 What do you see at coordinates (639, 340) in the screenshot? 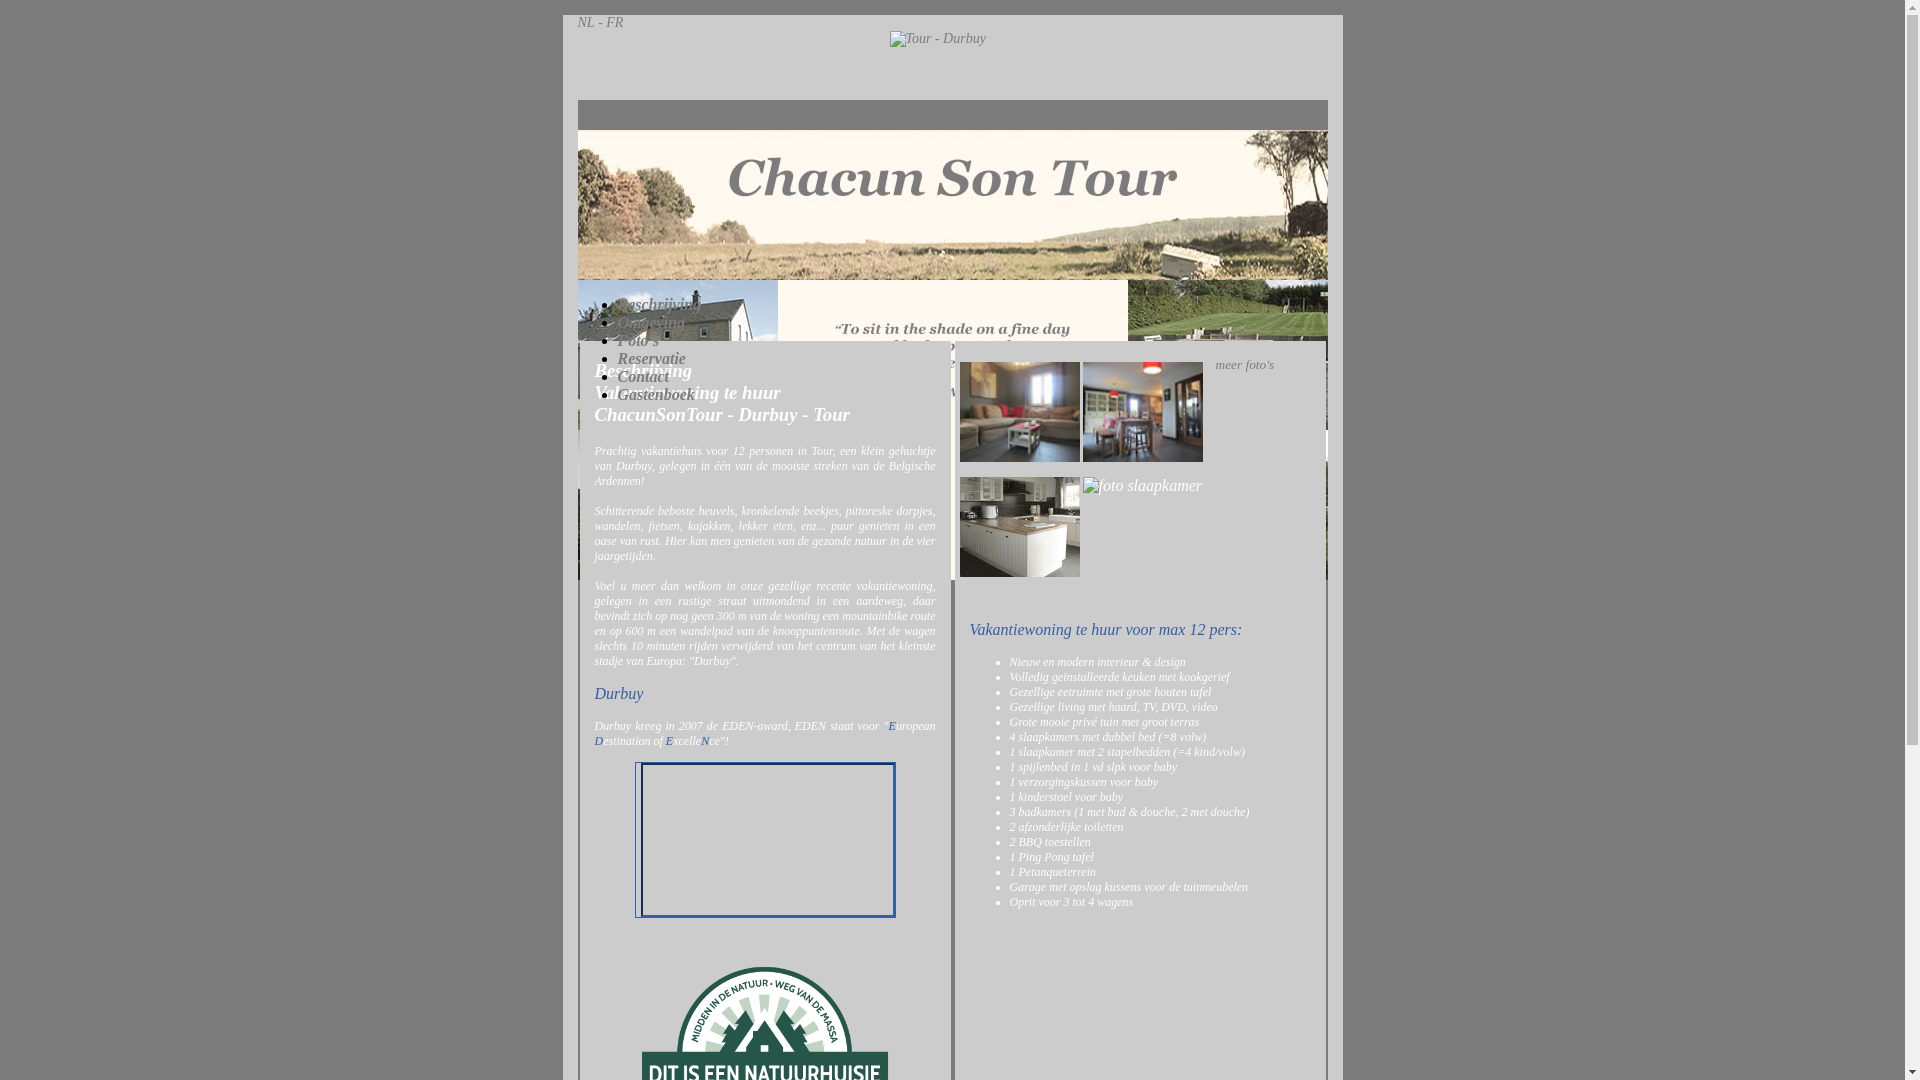
I see `Foto's` at bounding box center [639, 340].